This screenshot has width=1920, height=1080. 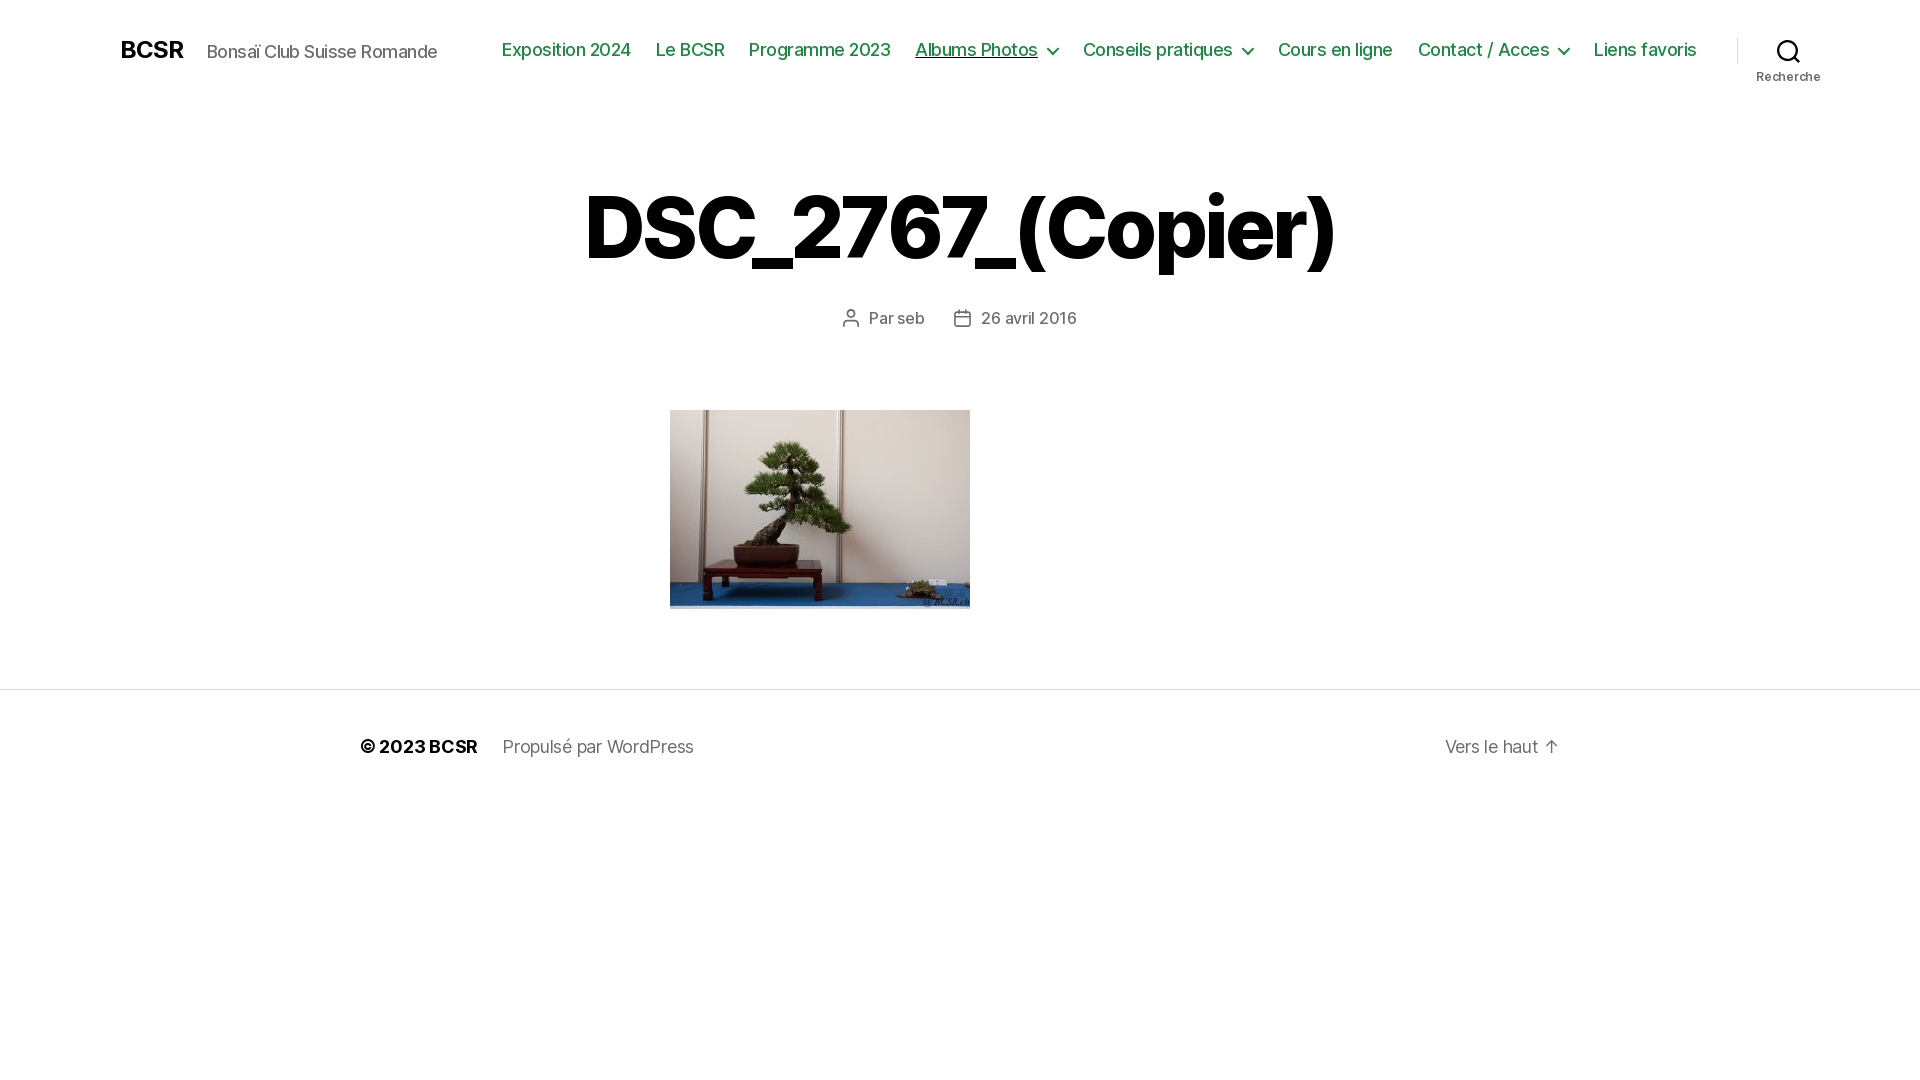 What do you see at coordinates (566, 50) in the screenshot?
I see `Exposition 2024` at bounding box center [566, 50].